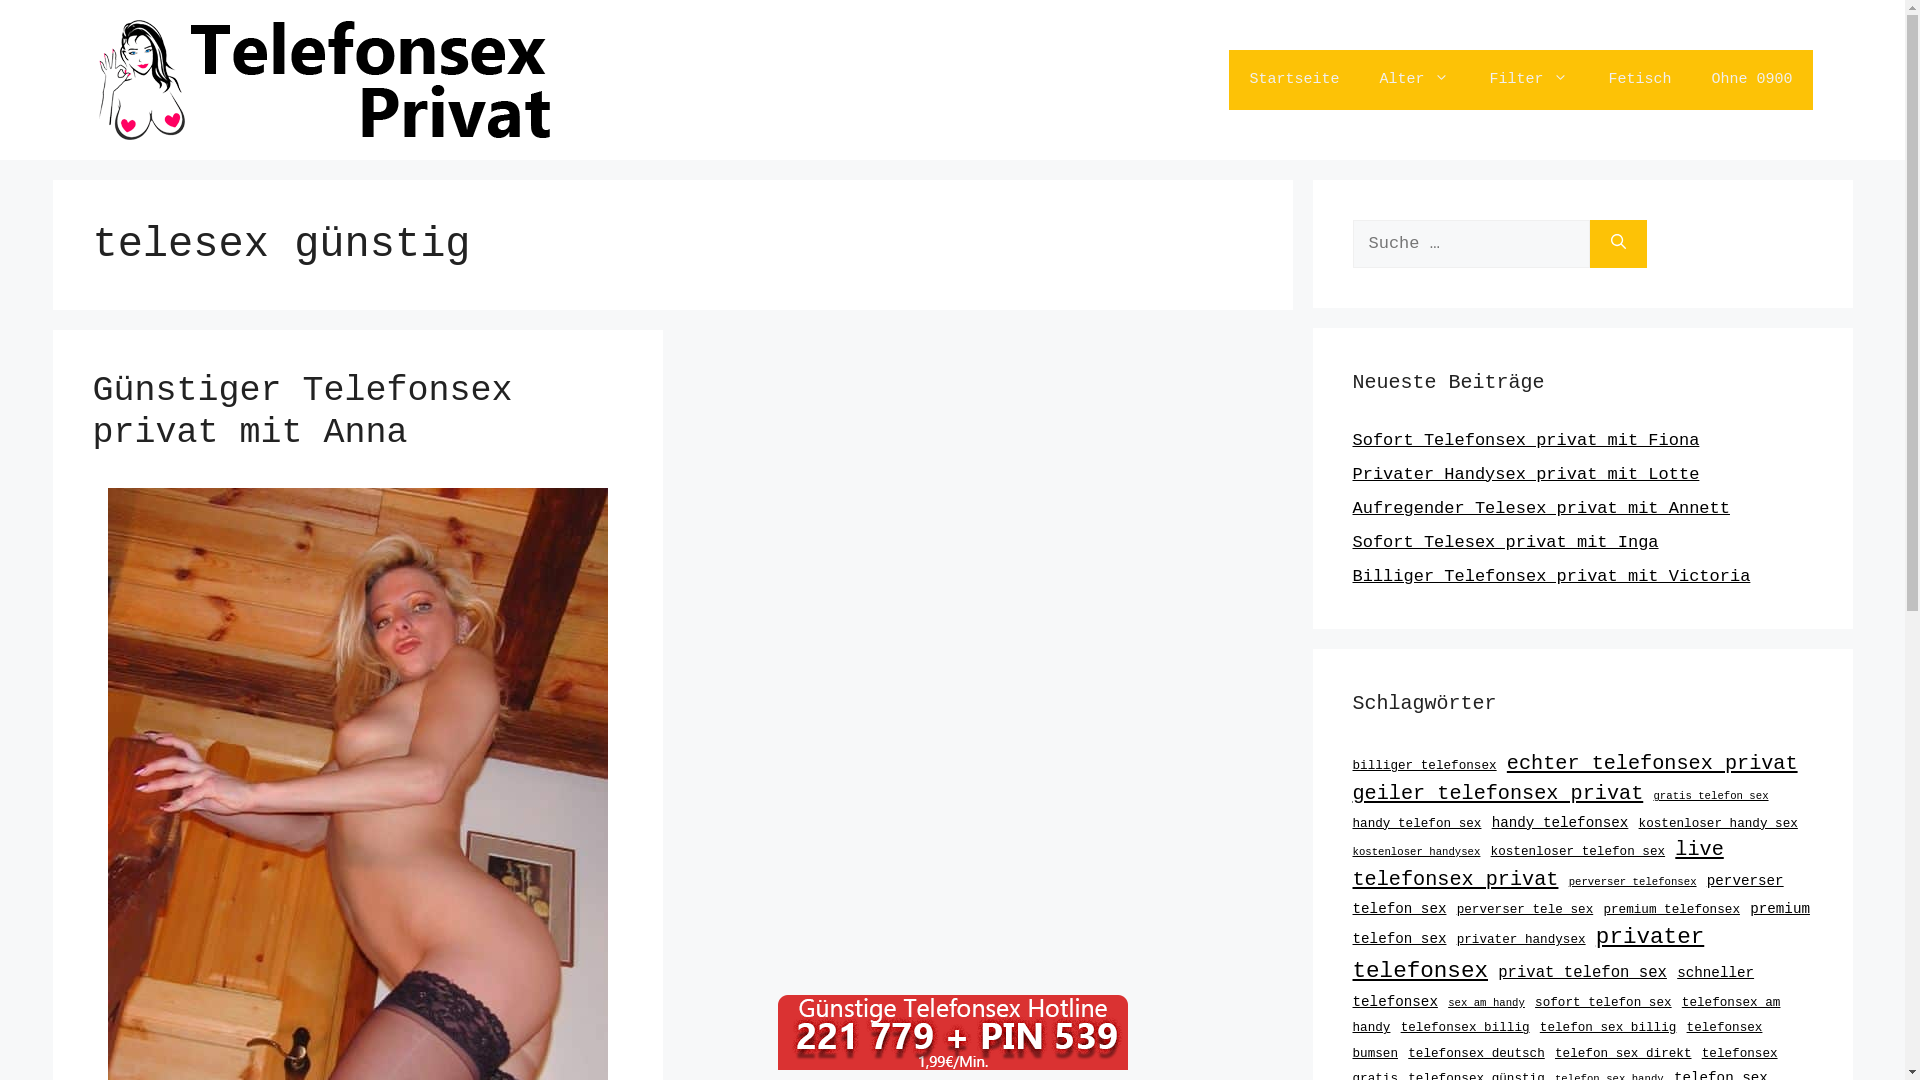 The width and height of the screenshot is (1920, 1080). I want to click on handy telefonsex, so click(1560, 823).